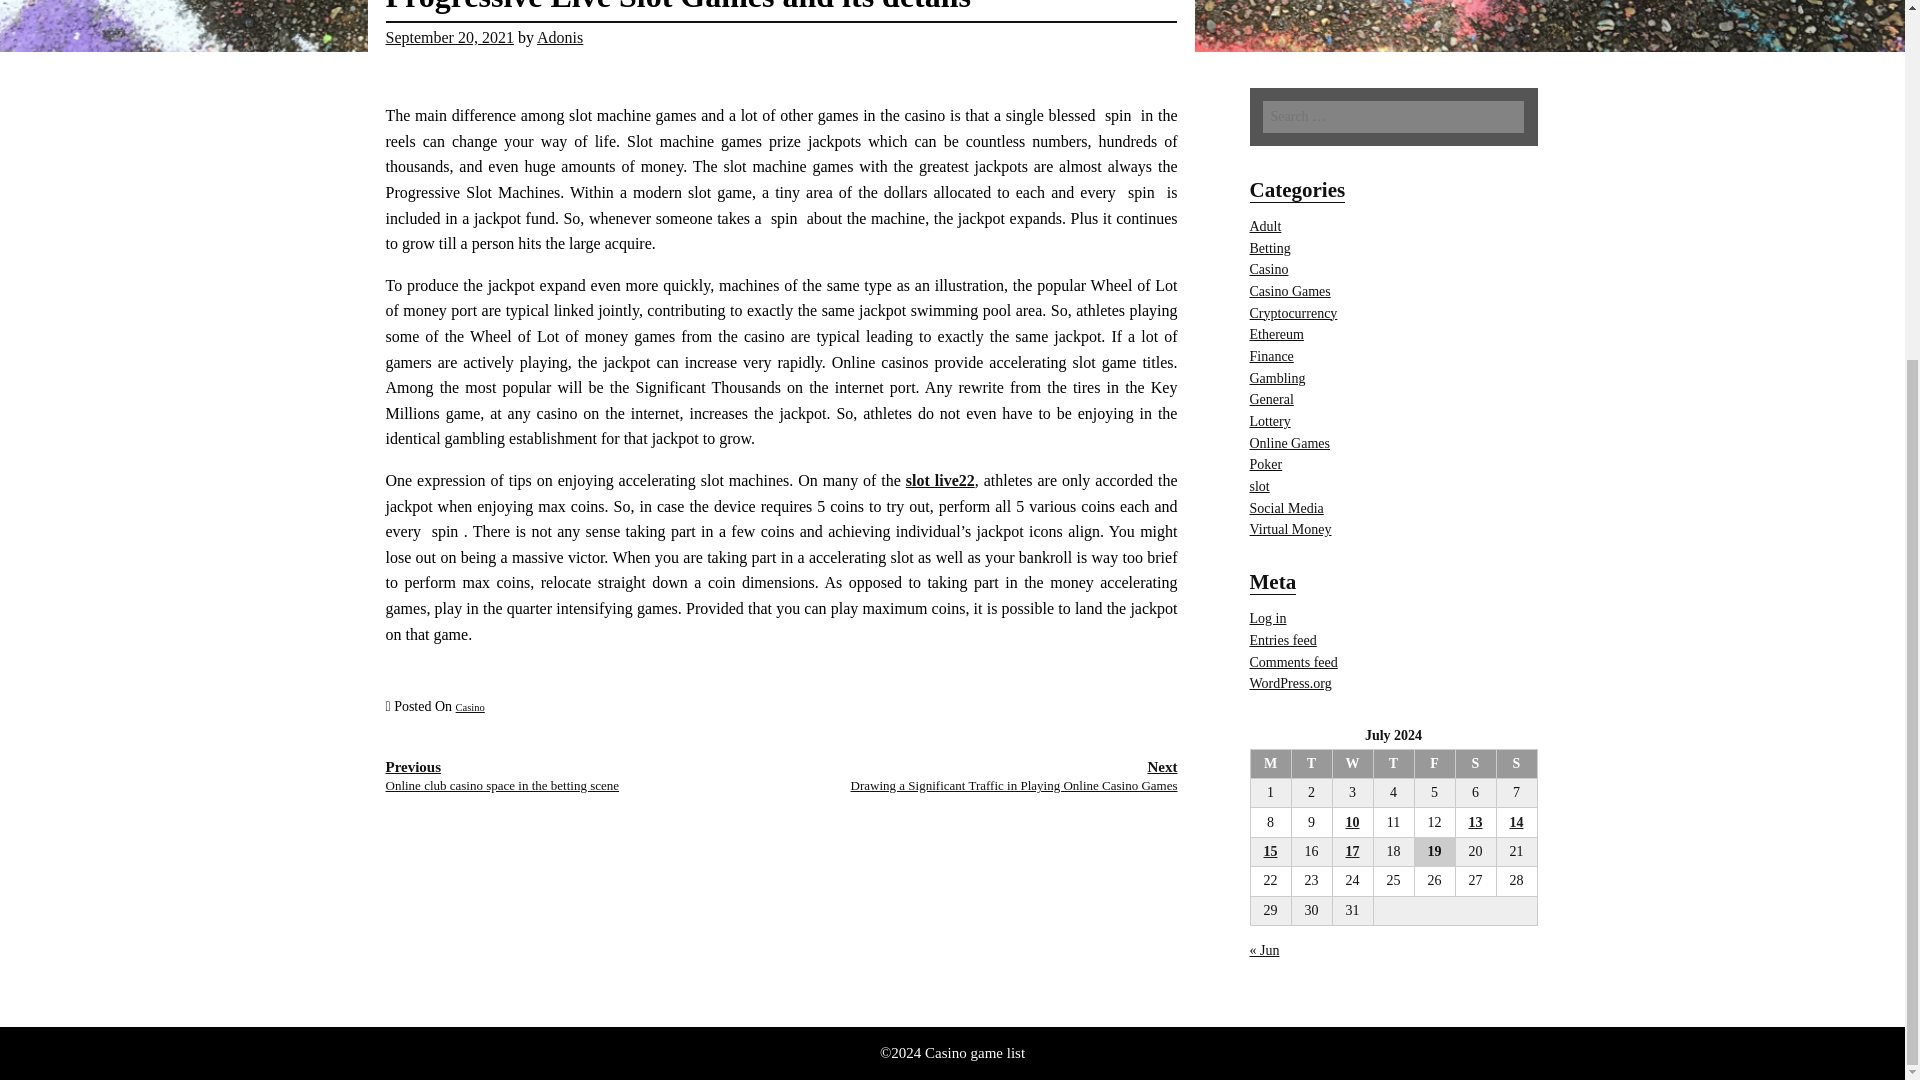  Describe the element at coordinates (1352, 850) in the screenshot. I see `17` at that location.